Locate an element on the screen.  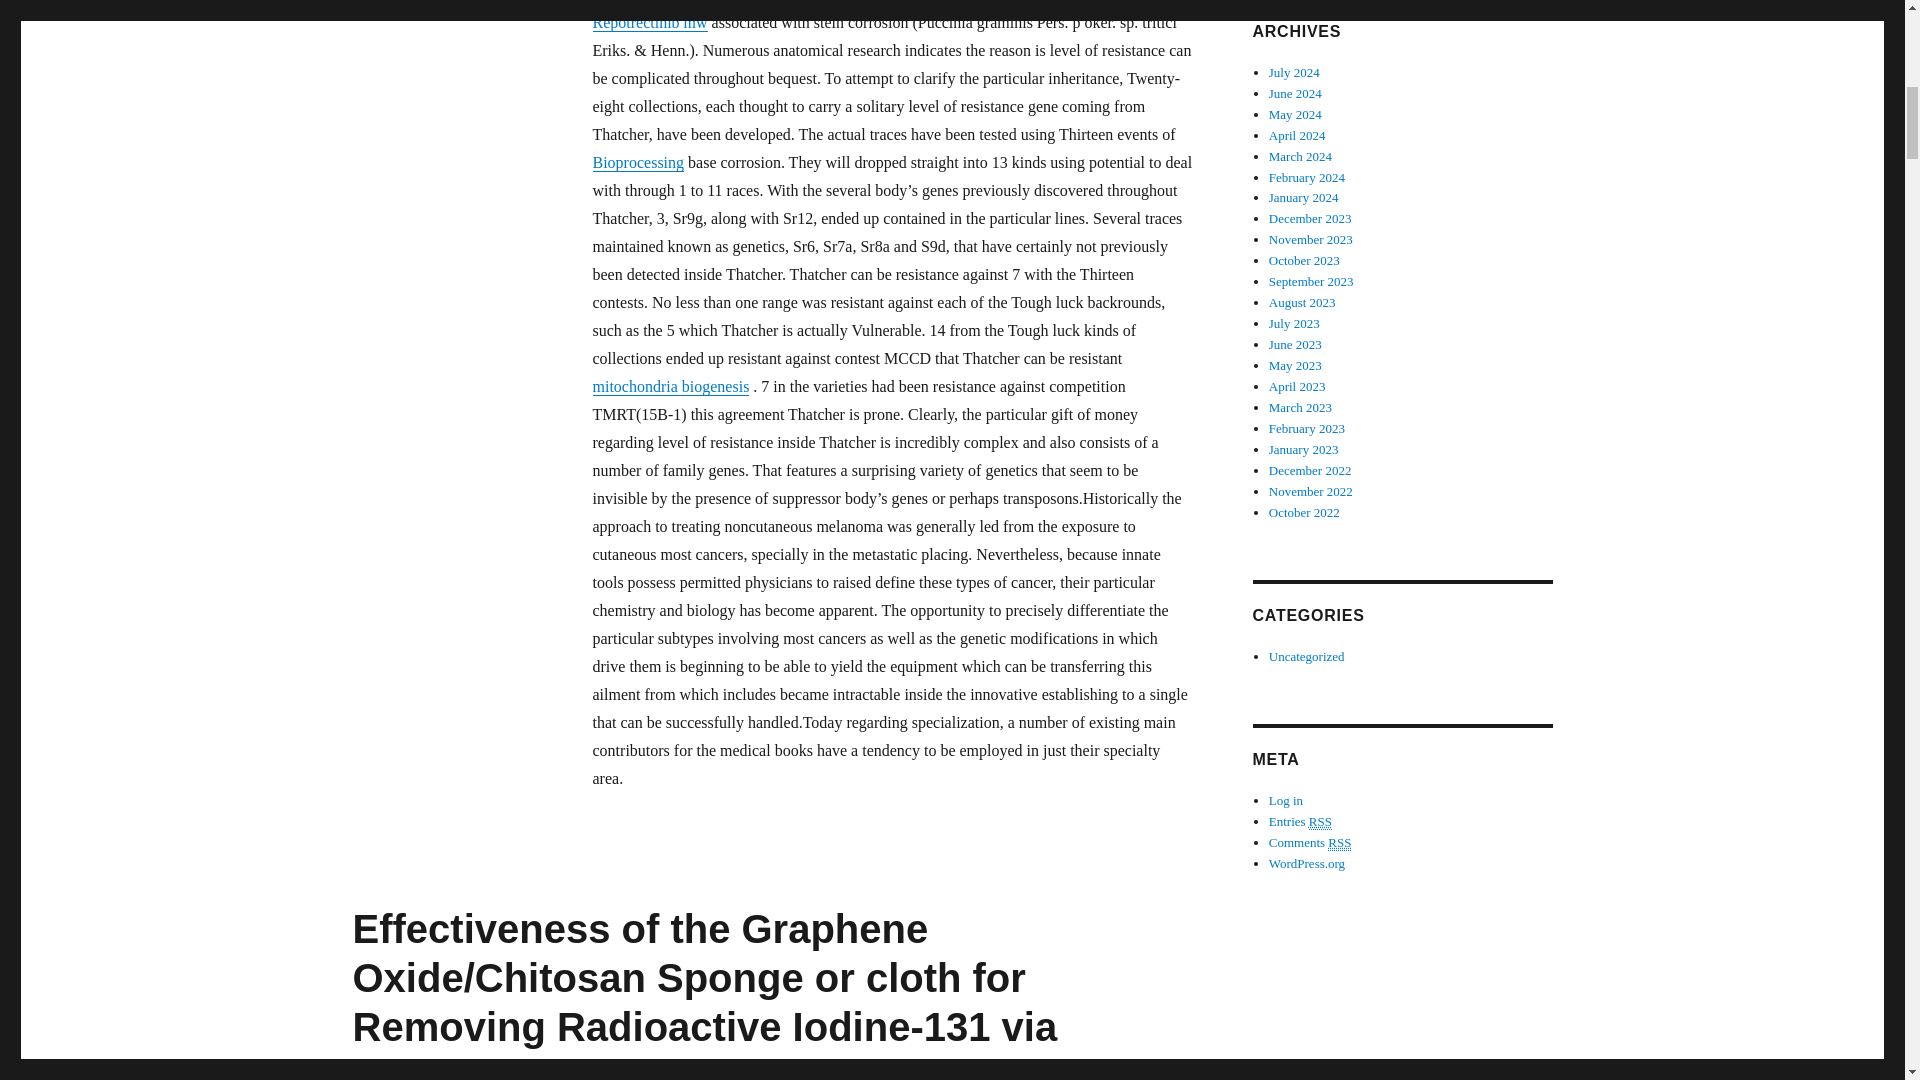
Bioprocessing is located at coordinates (637, 162).